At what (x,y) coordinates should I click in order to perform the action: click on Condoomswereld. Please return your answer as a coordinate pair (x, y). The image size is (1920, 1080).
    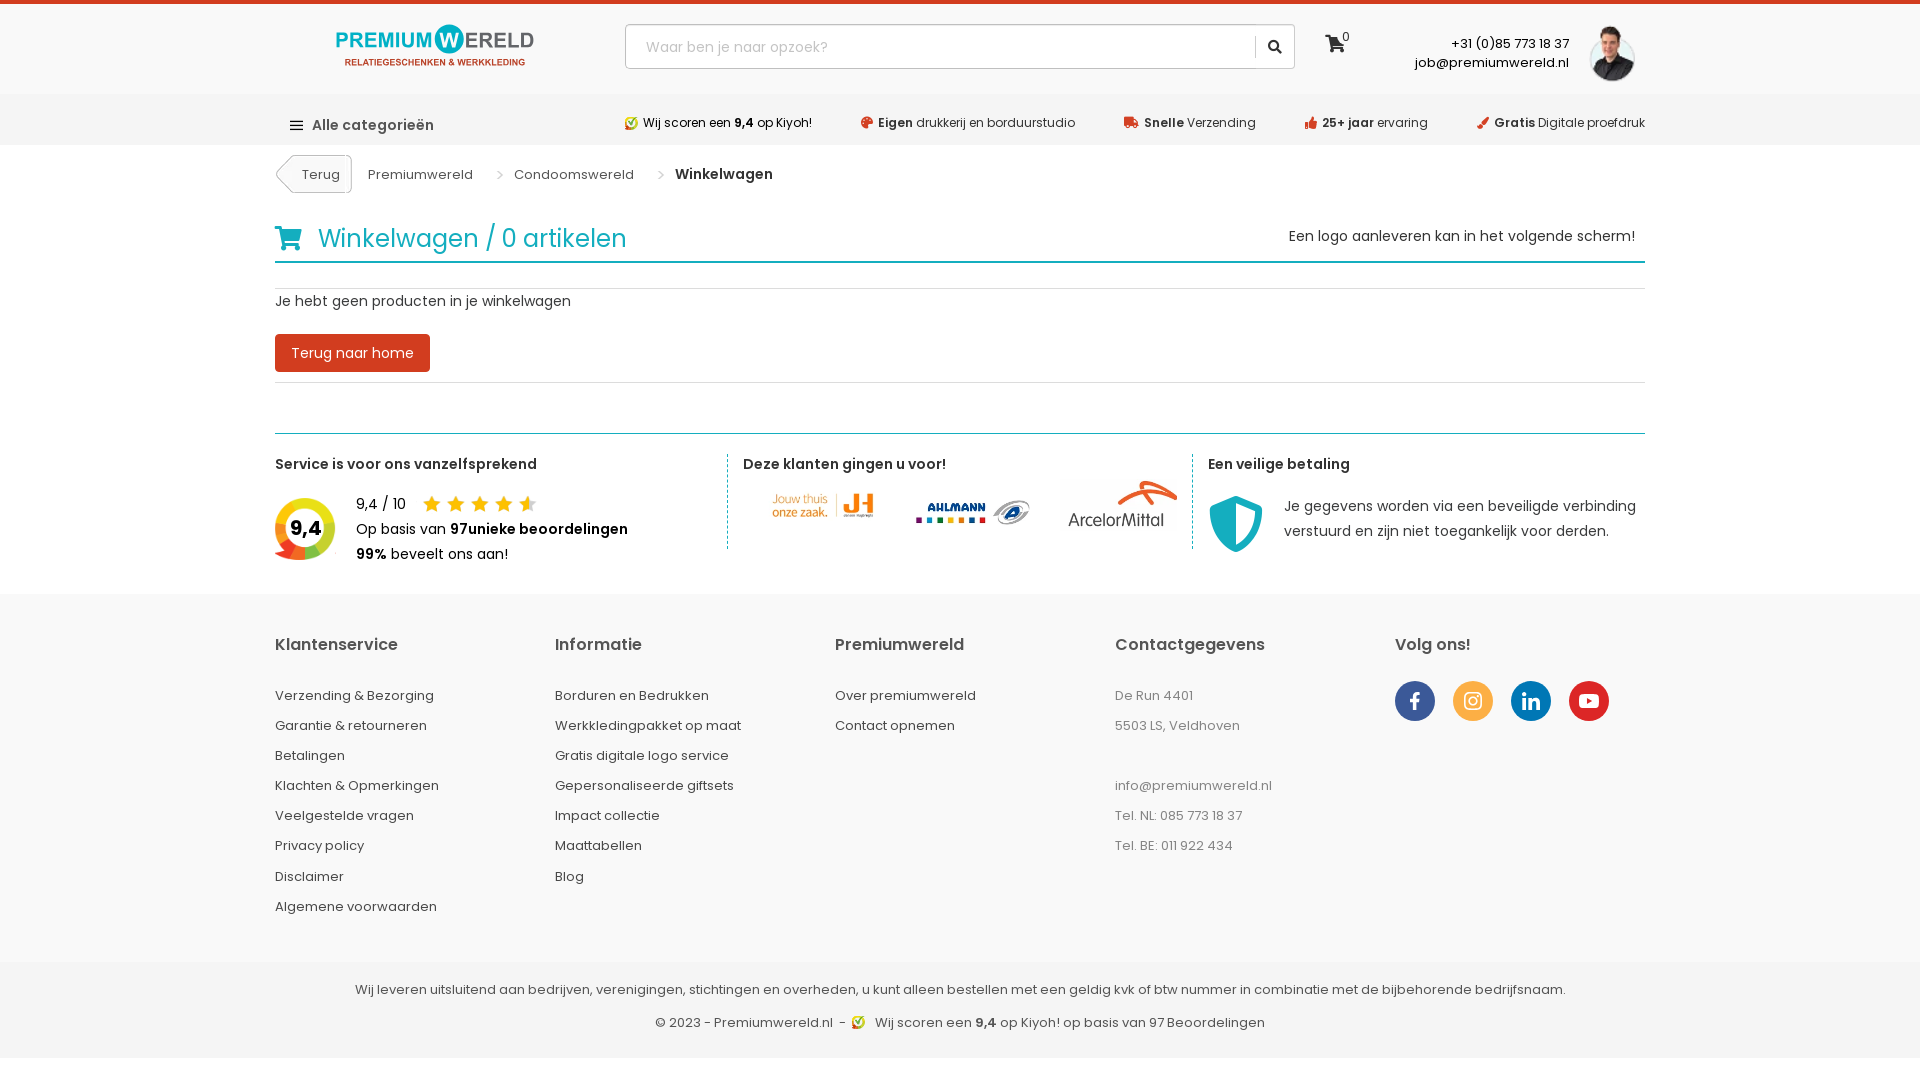
    Looking at the image, I should click on (574, 174).